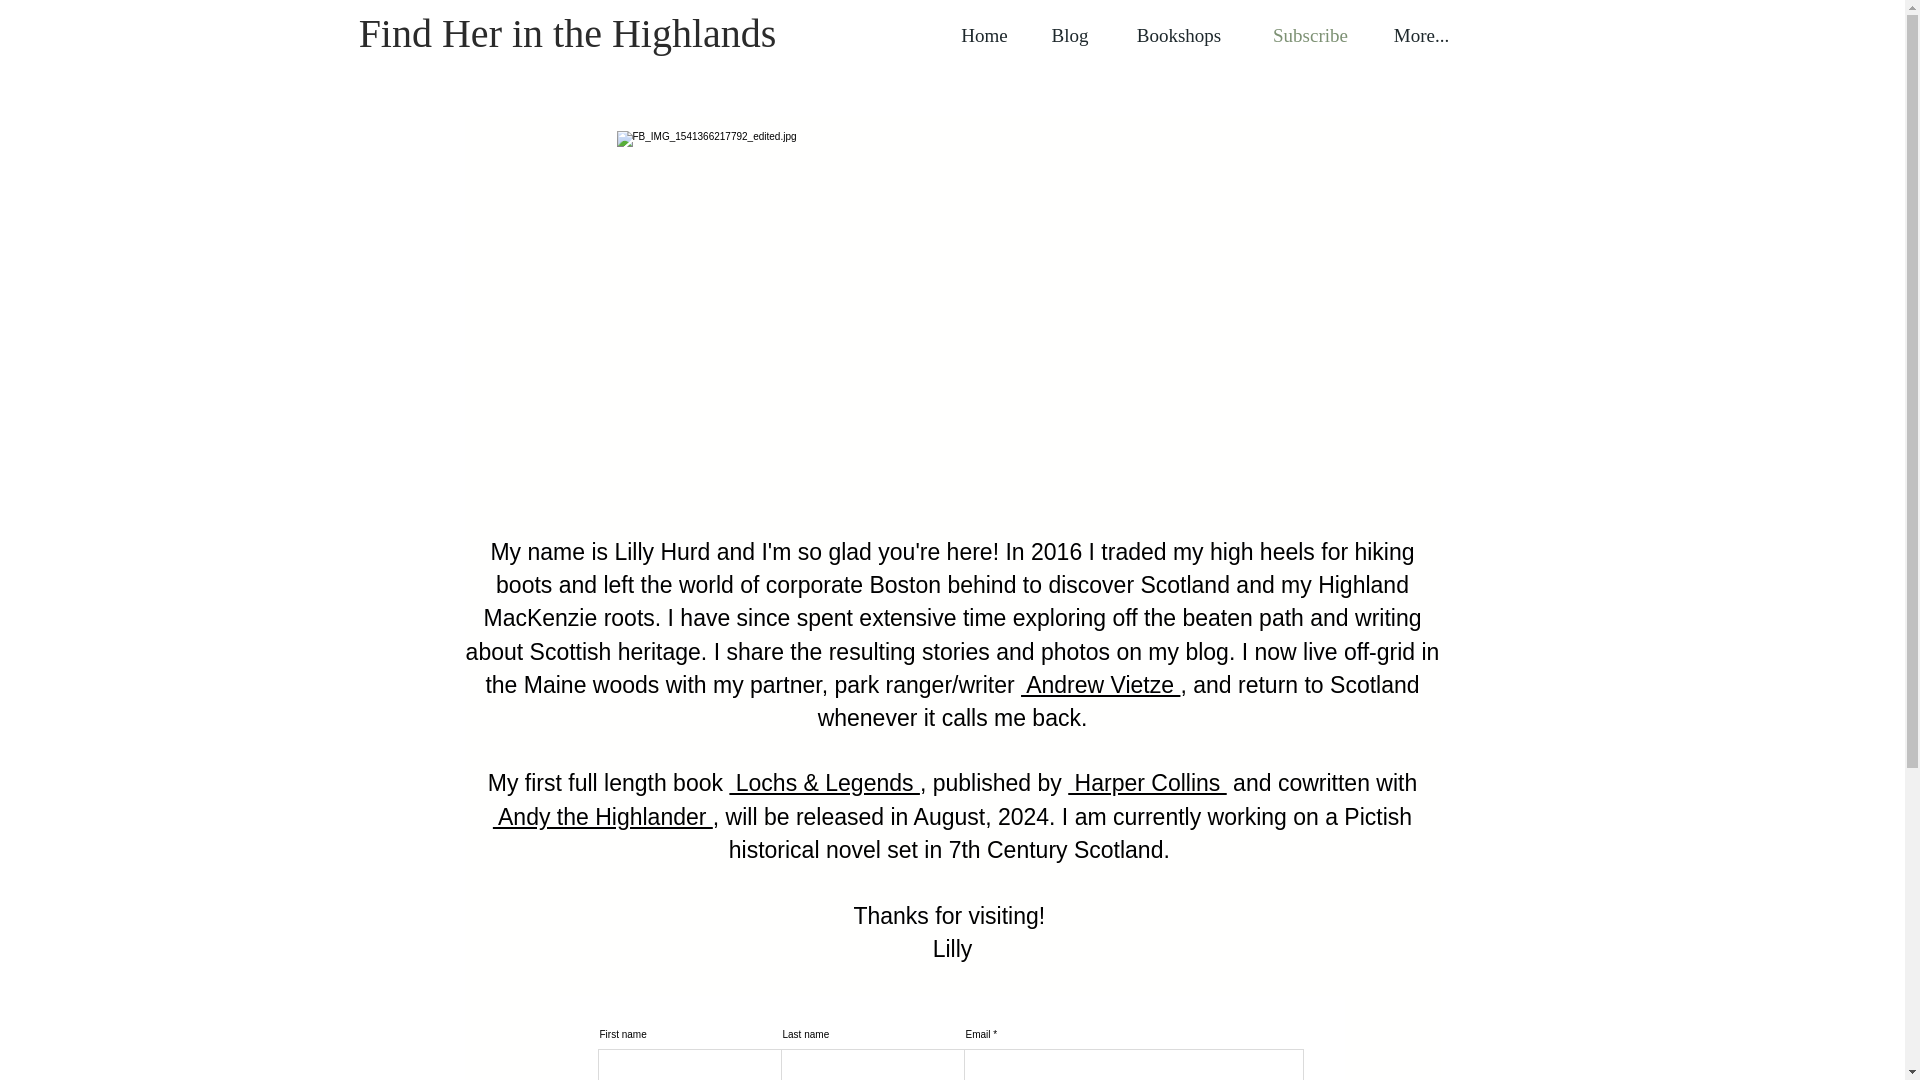 Image resolution: width=1920 pixels, height=1080 pixels. Describe the element at coordinates (984, 36) in the screenshot. I see `Home` at that location.